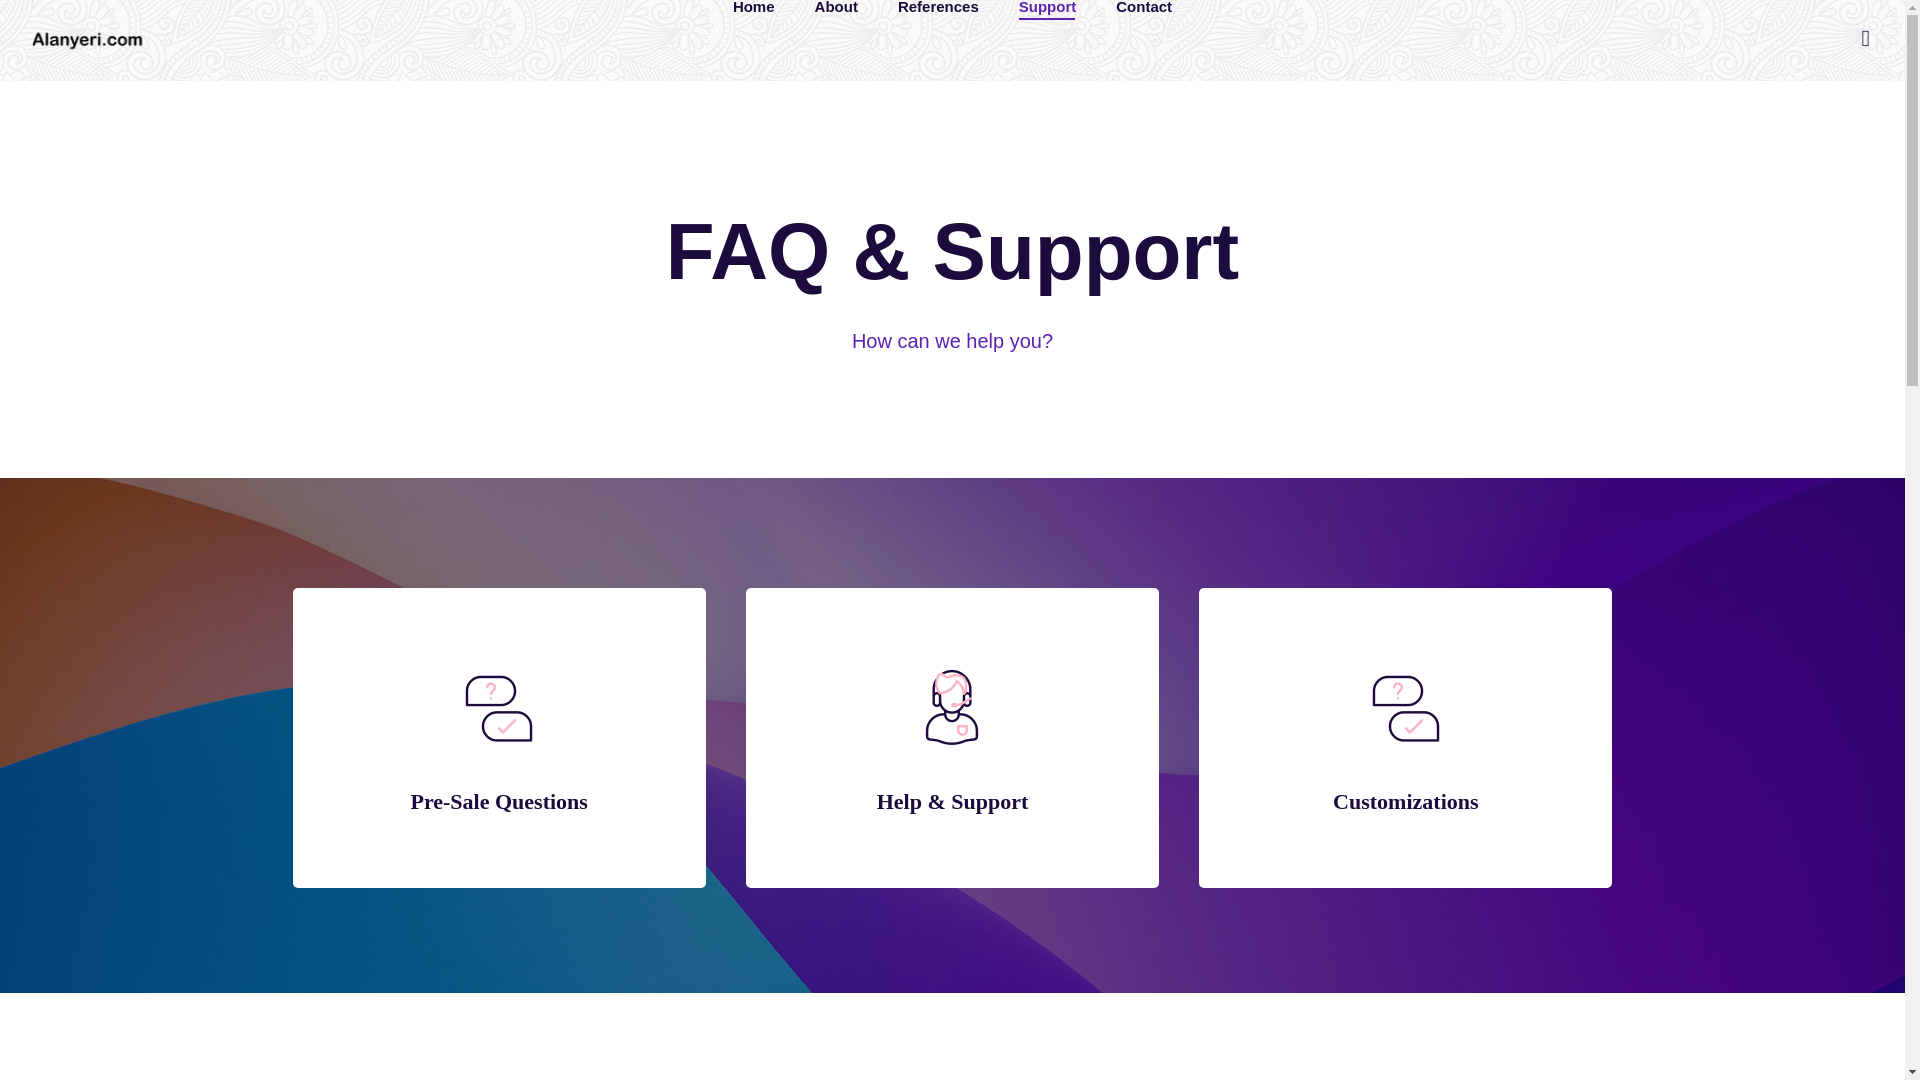 The height and width of the screenshot is (1080, 1920). What do you see at coordinates (1405, 806) in the screenshot?
I see `Contact US` at bounding box center [1405, 806].